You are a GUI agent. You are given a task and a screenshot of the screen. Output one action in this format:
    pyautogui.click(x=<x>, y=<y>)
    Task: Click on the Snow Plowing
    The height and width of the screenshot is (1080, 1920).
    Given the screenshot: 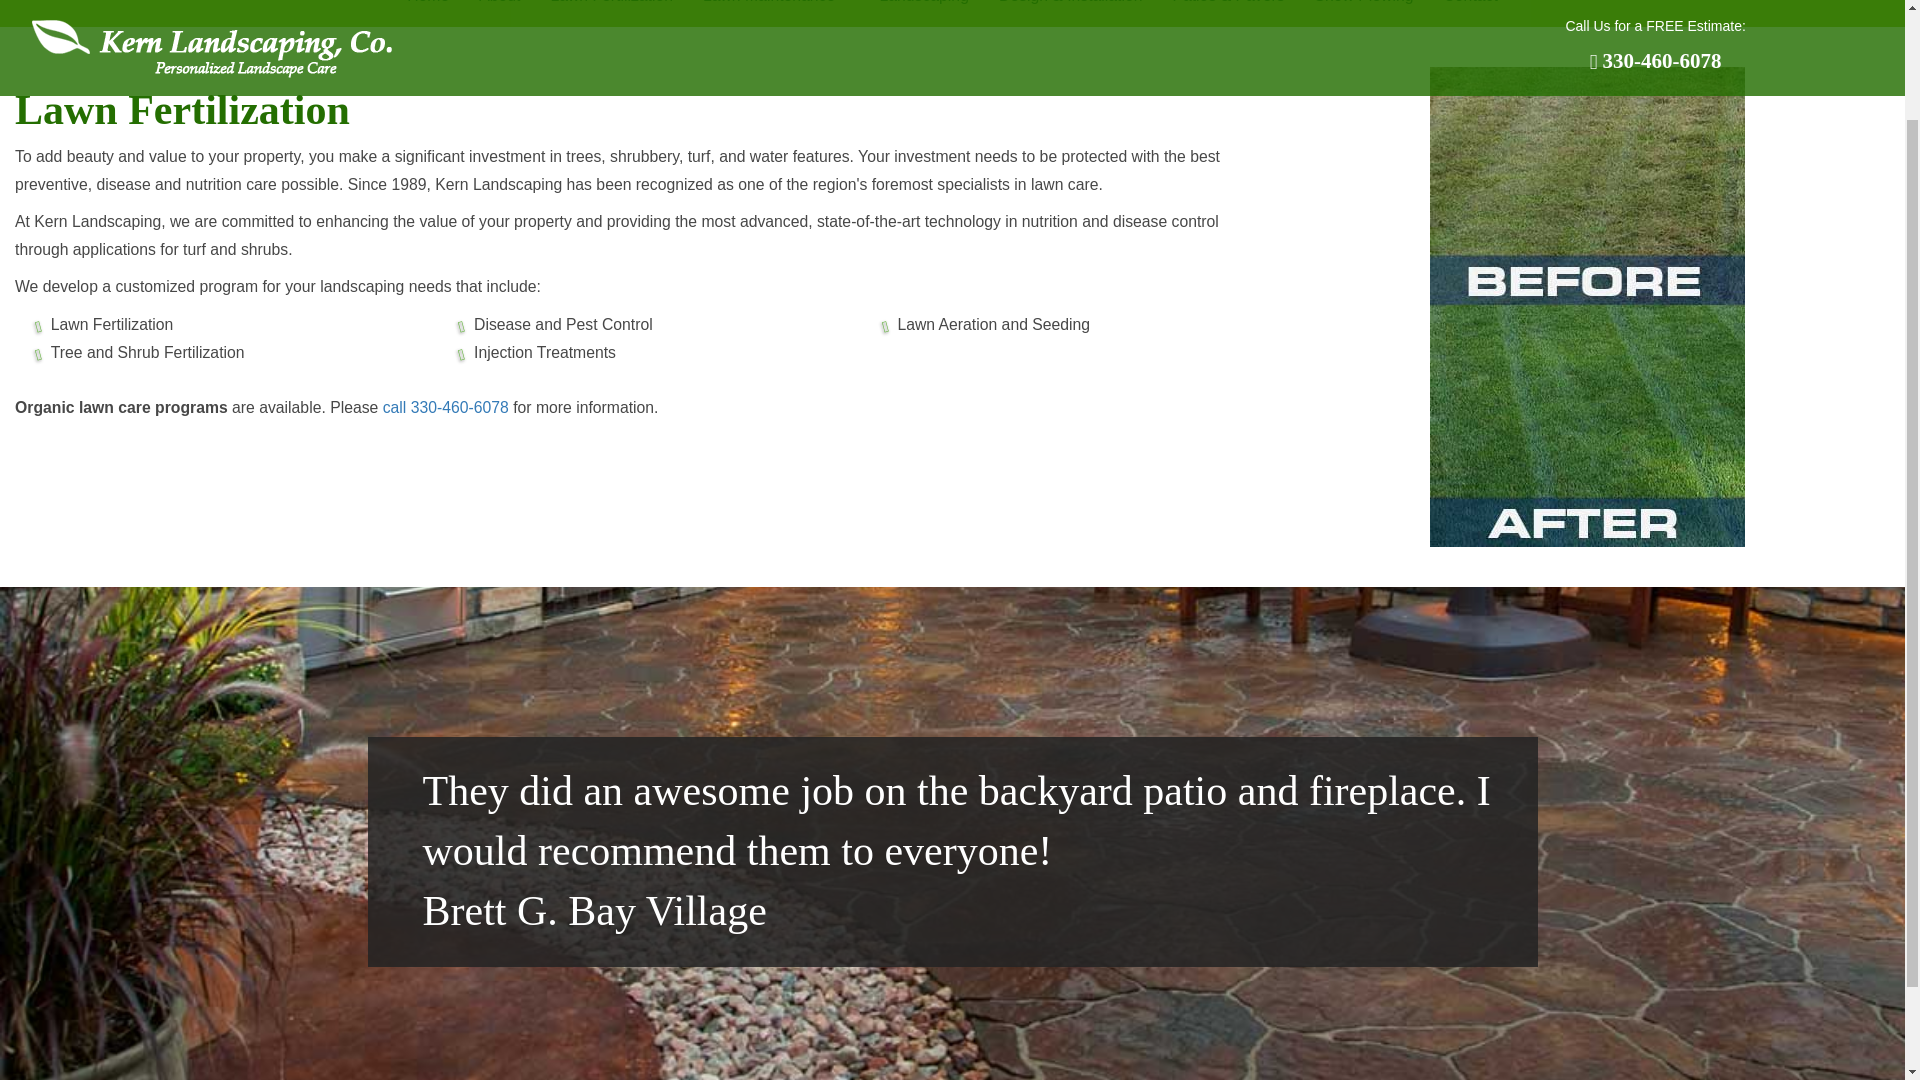 What is the action you would take?
    pyautogui.click(x=1364, y=10)
    